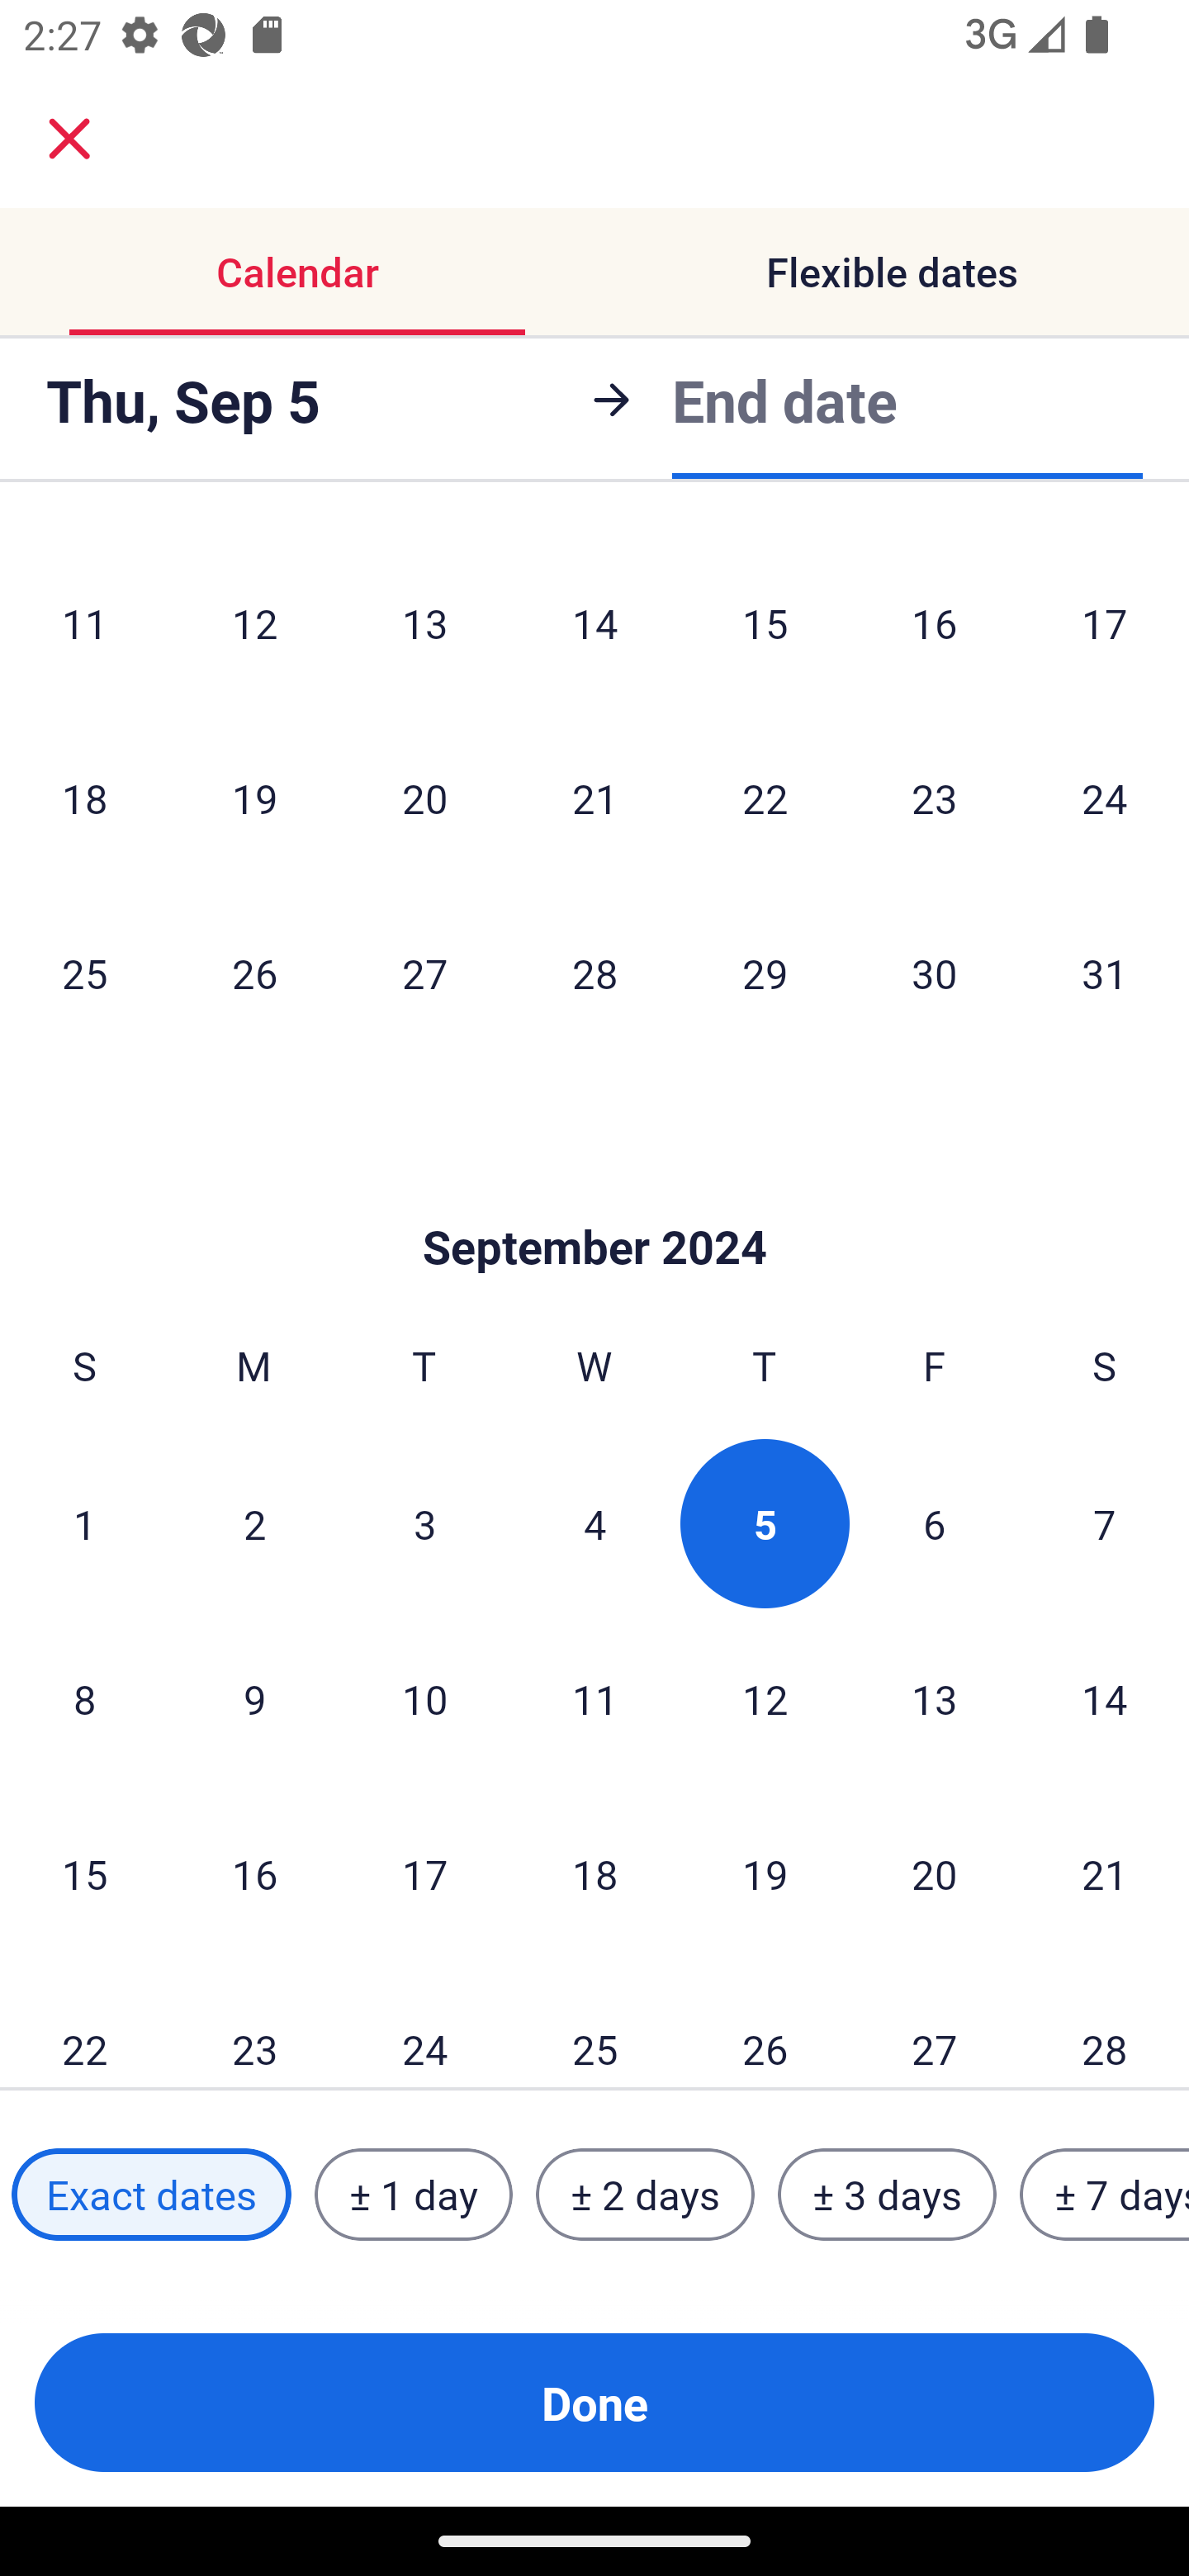 The height and width of the screenshot is (2576, 1189). What do you see at coordinates (594, 2403) in the screenshot?
I see `Done` at bounding box center [594, 2403].